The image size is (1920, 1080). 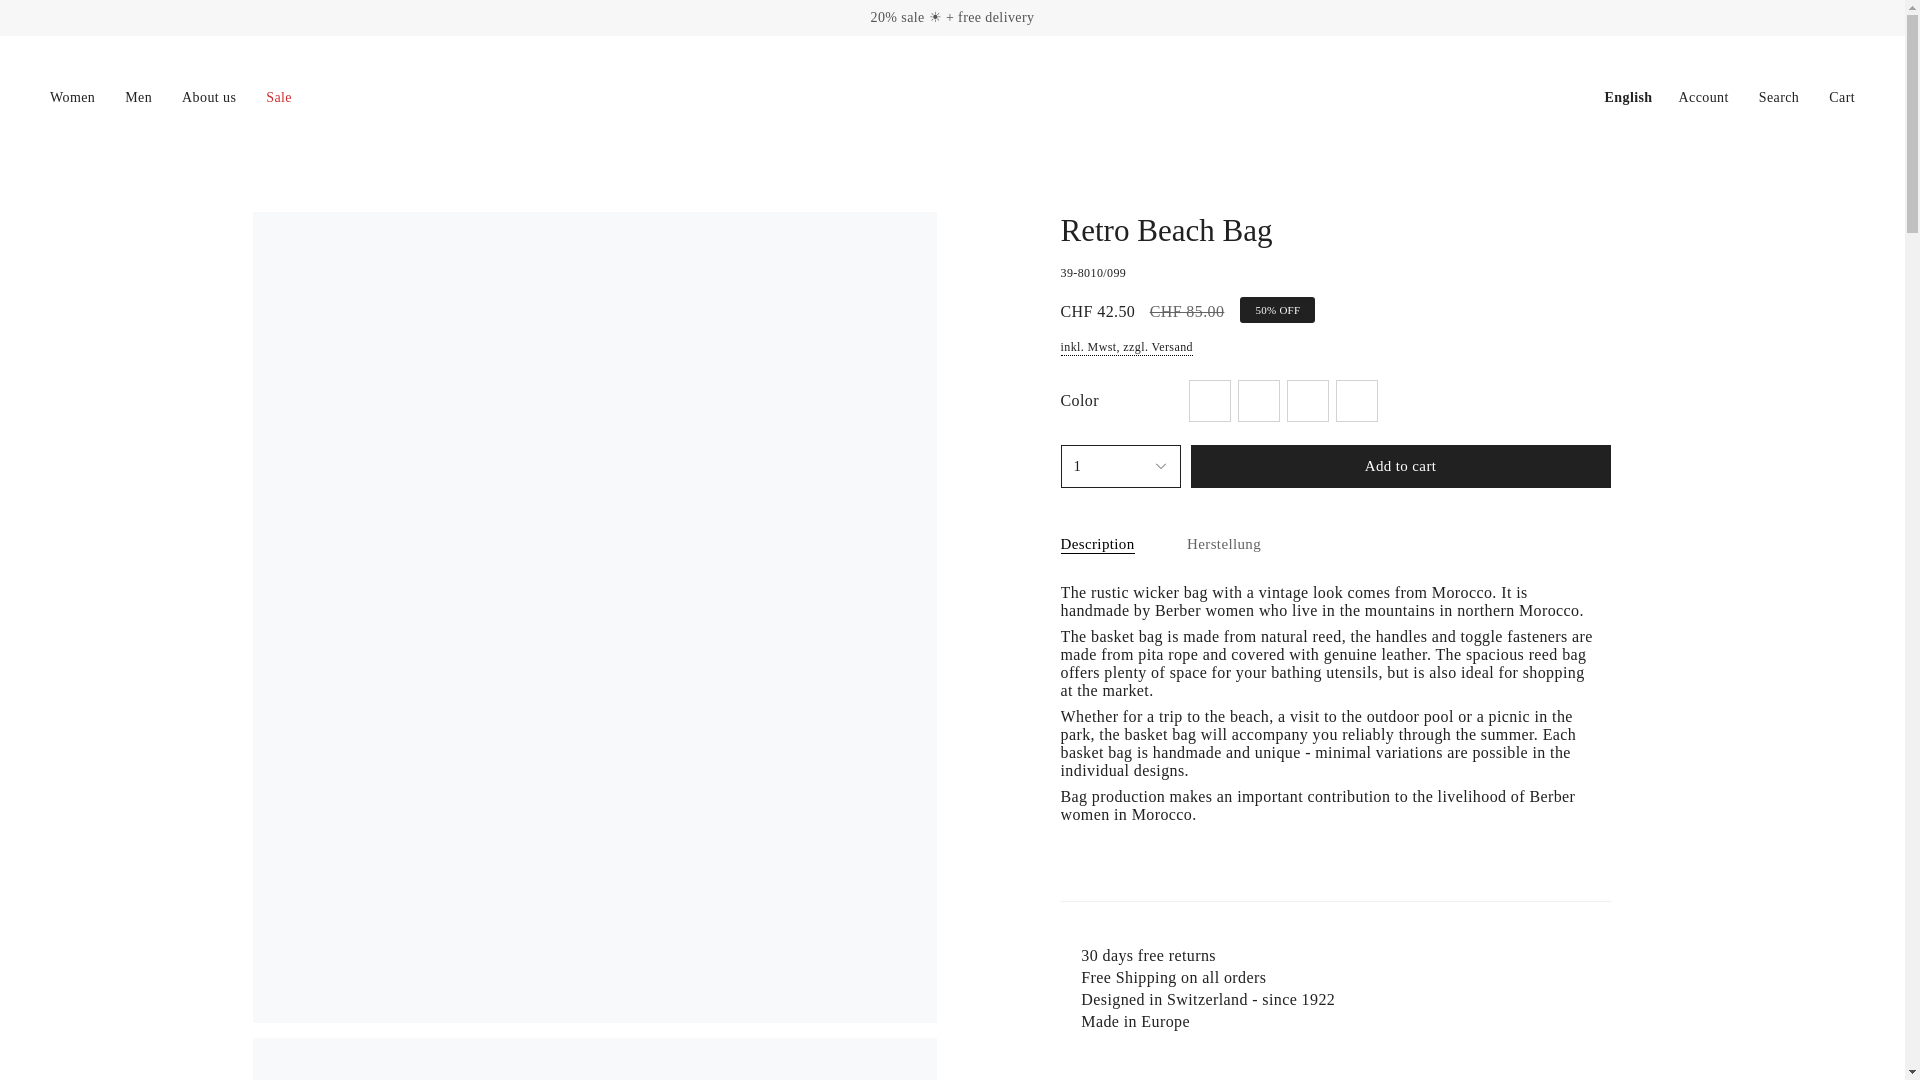 What do you see at coordinates (1778, 98) in the screenshot?
I see `Search` at bounding box center [1778, 98].